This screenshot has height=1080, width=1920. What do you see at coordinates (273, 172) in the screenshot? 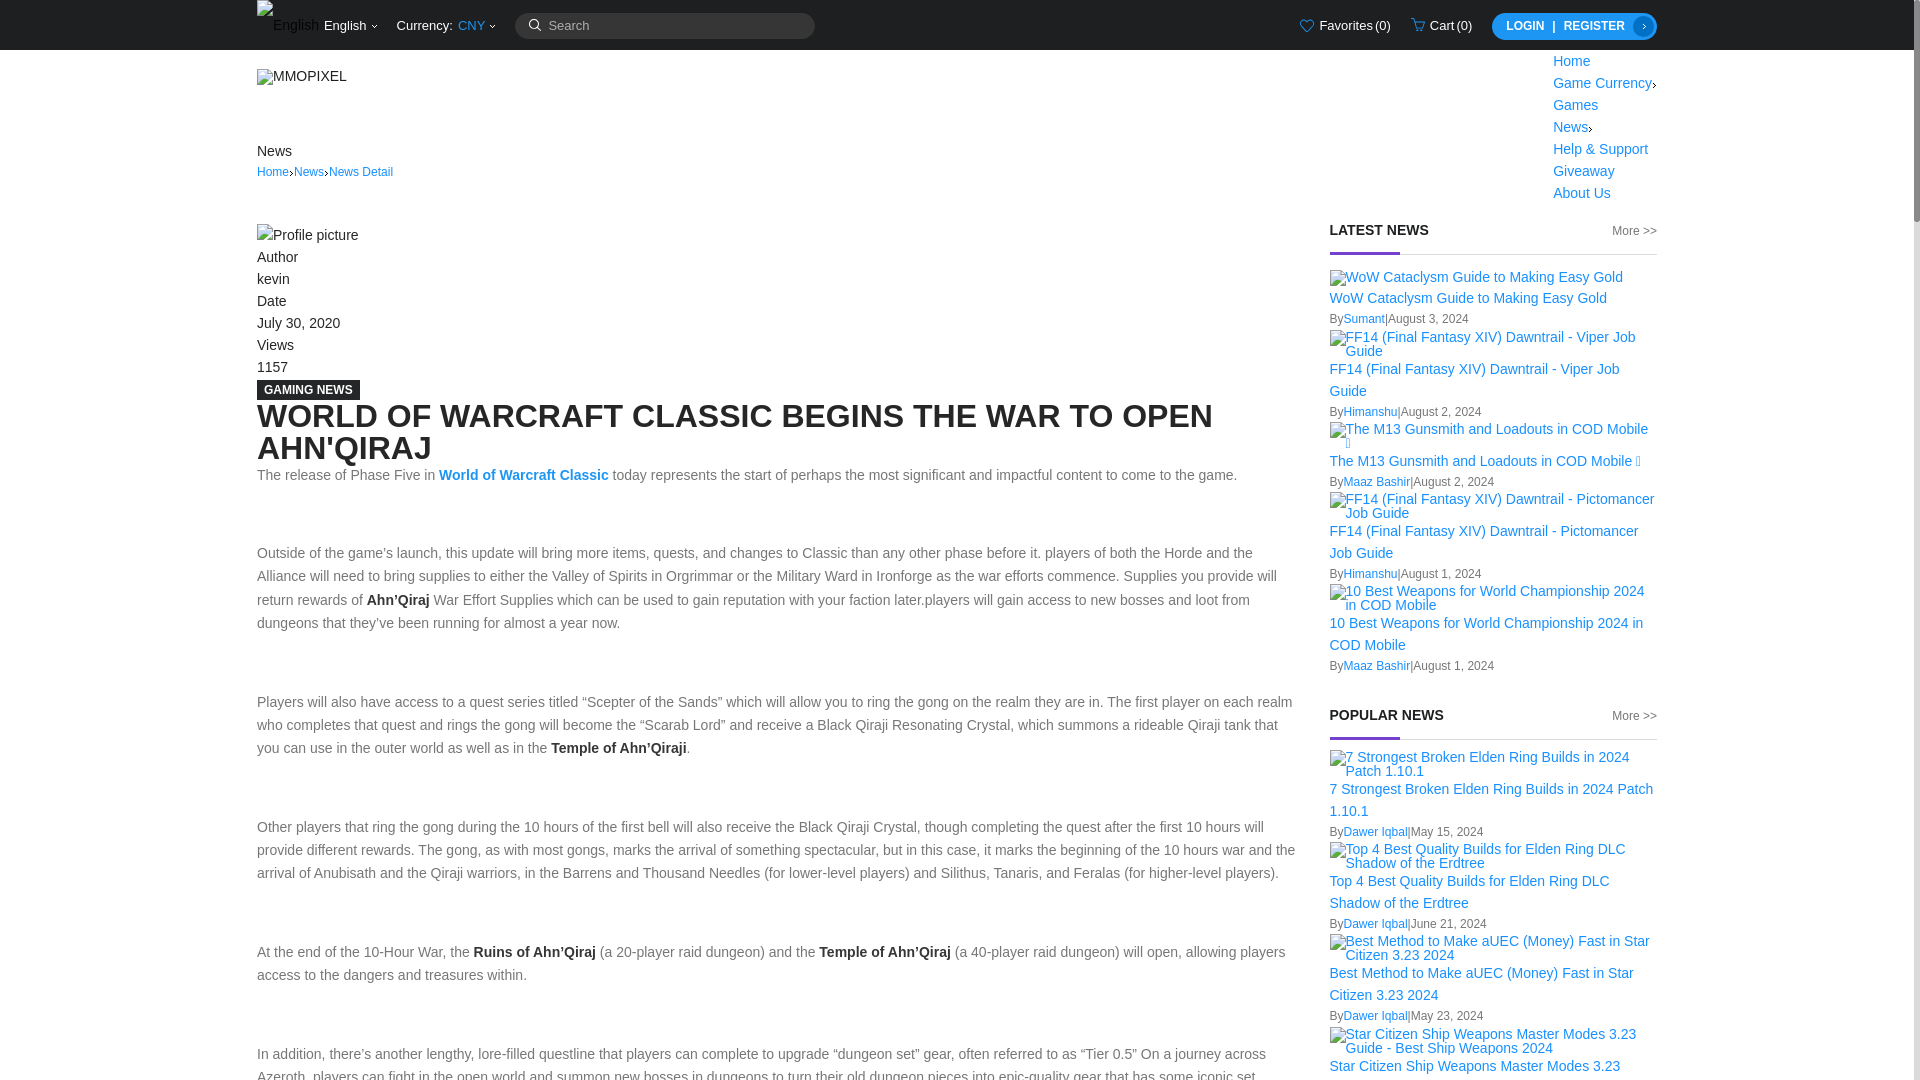
I see `Home` at bounding box center [273, 172].